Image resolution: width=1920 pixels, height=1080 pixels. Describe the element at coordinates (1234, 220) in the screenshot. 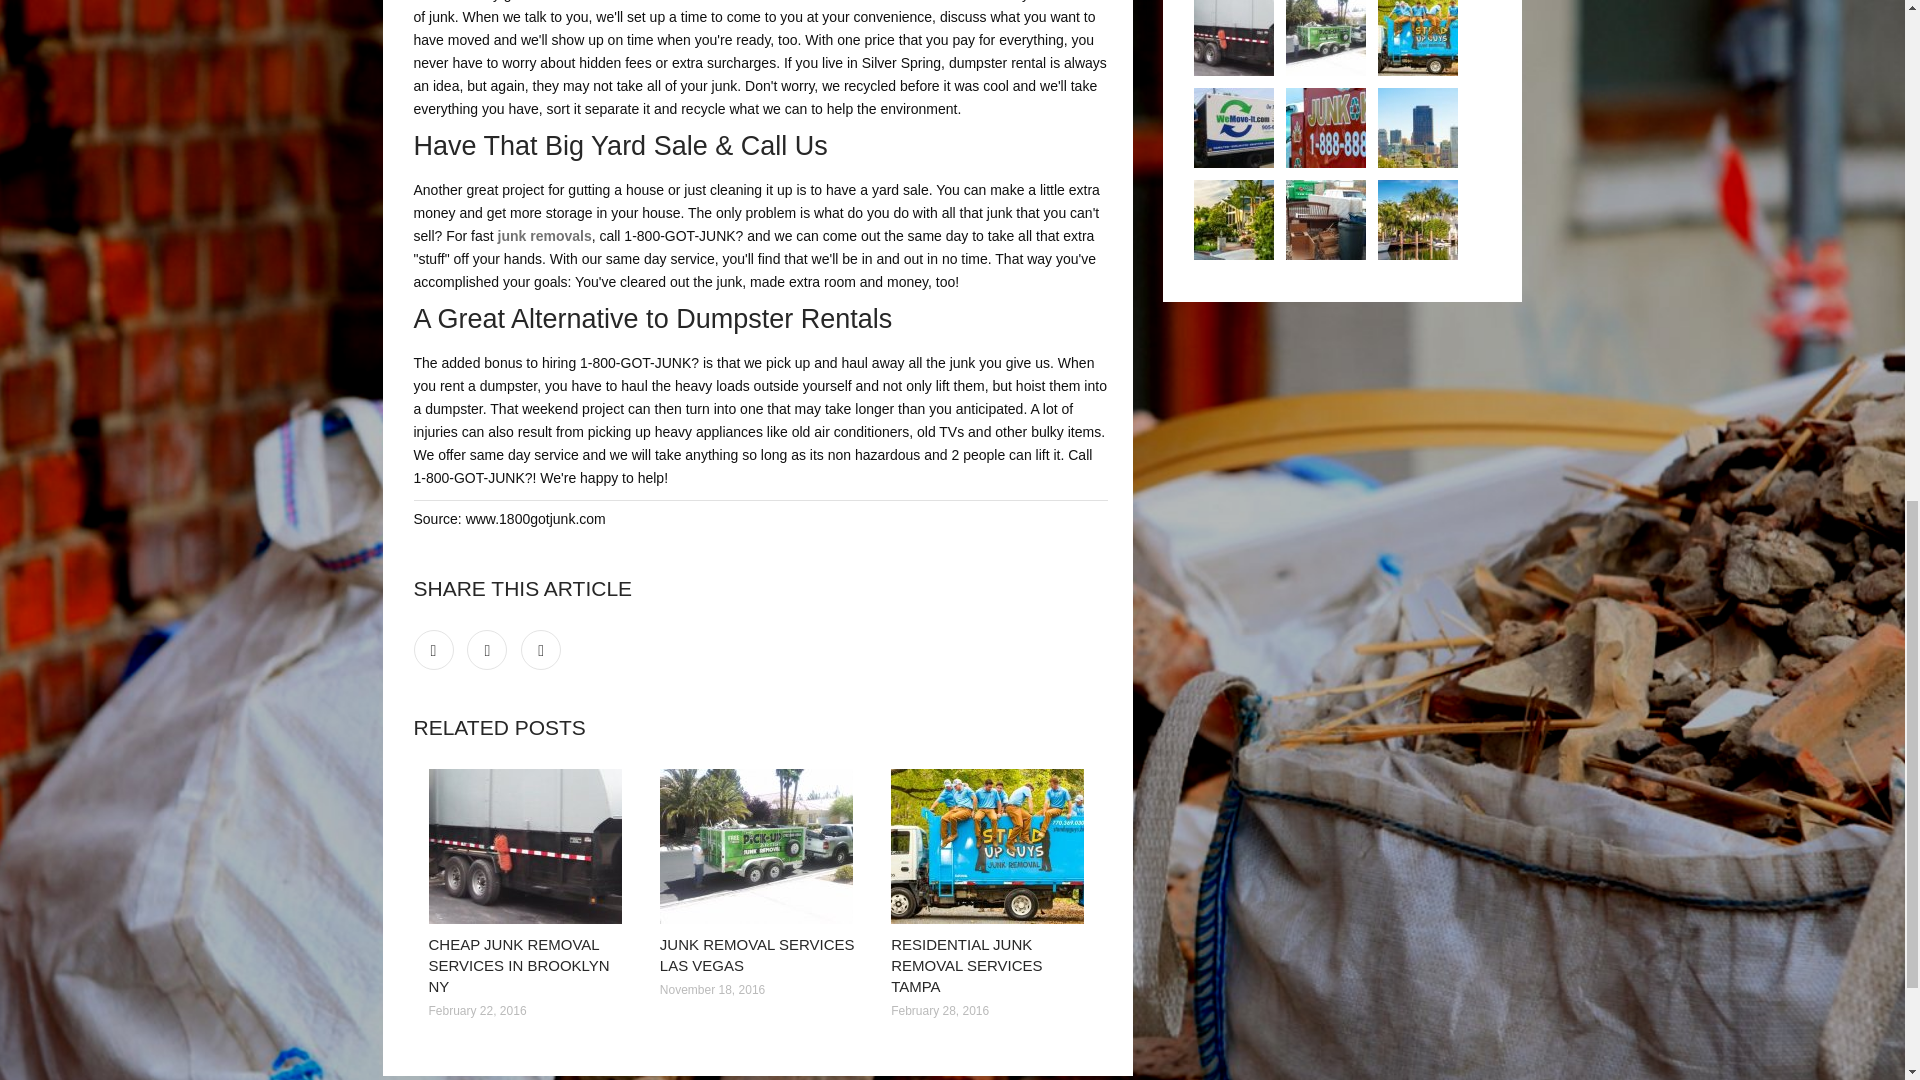

I see `Junk Removal Services Orange County CA` at that location.